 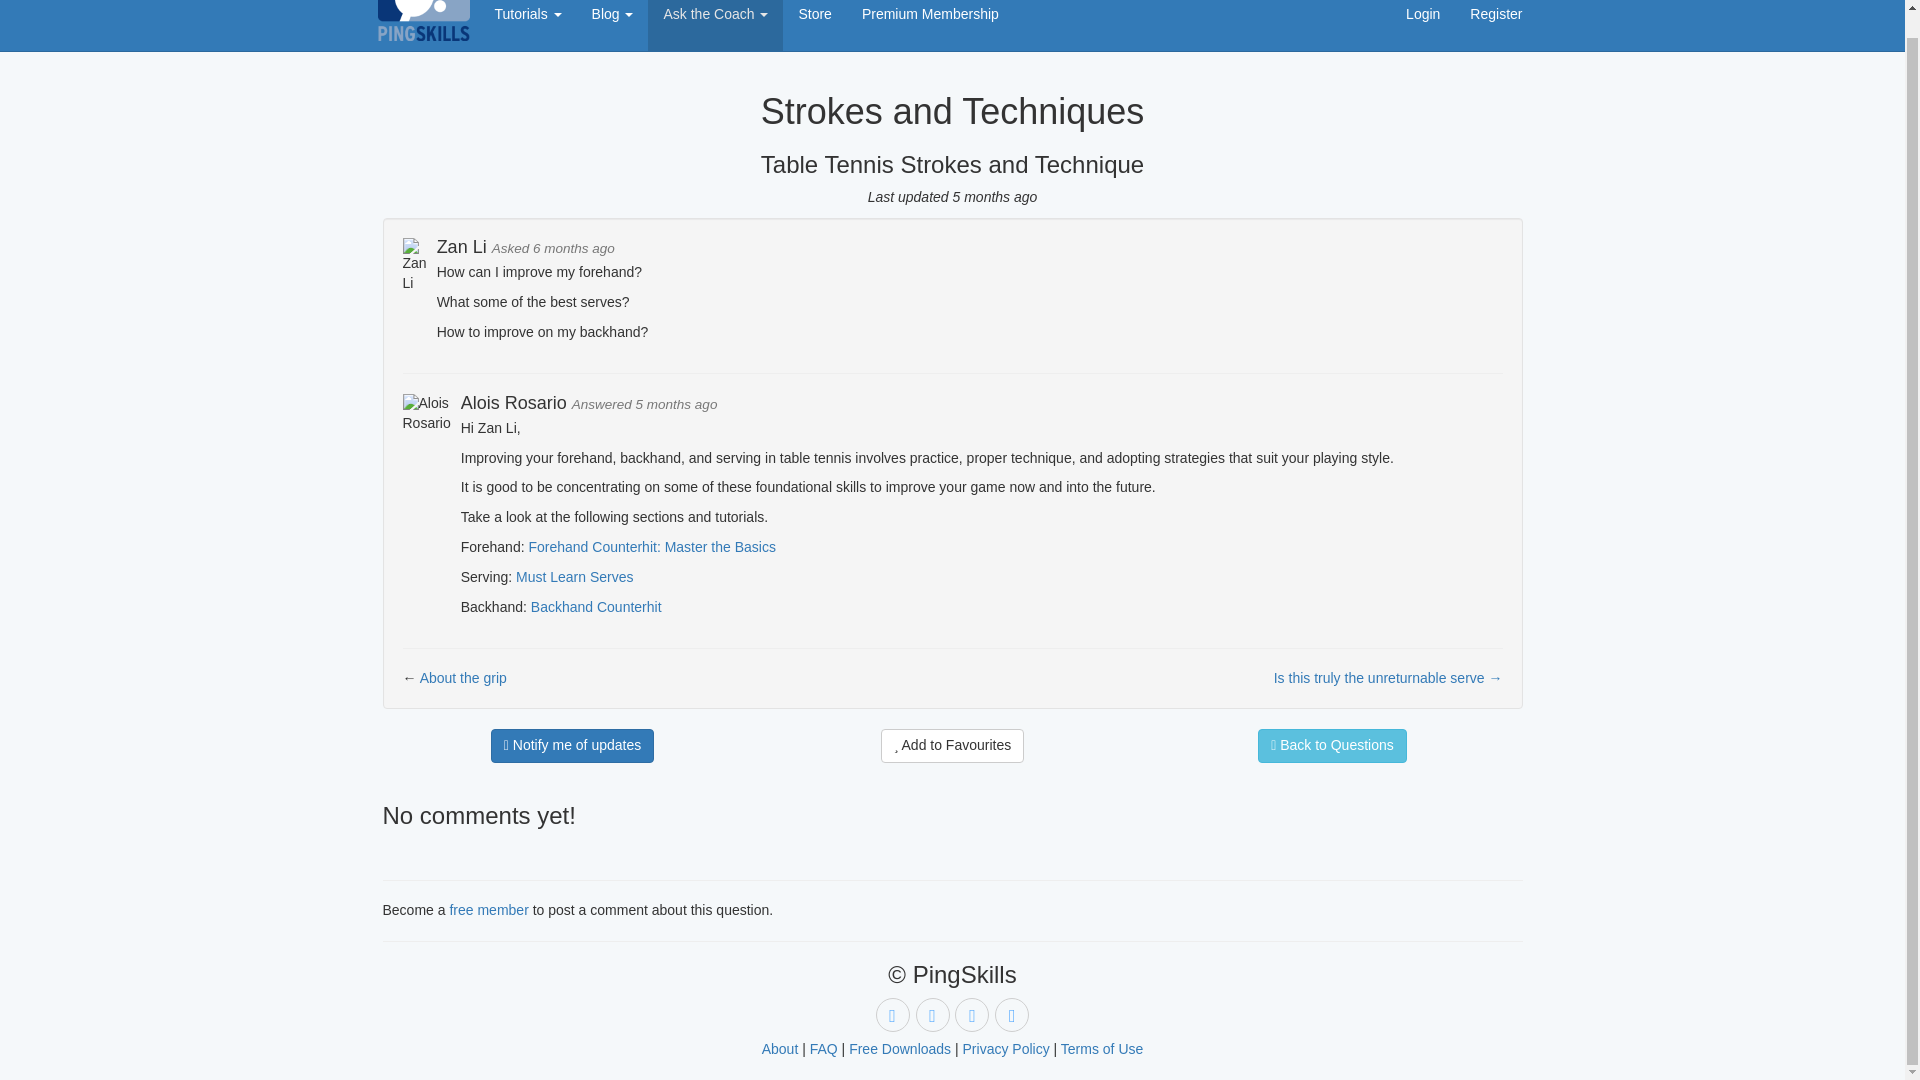 I want to click on Add to Favourites, so click(x=953, y=746).